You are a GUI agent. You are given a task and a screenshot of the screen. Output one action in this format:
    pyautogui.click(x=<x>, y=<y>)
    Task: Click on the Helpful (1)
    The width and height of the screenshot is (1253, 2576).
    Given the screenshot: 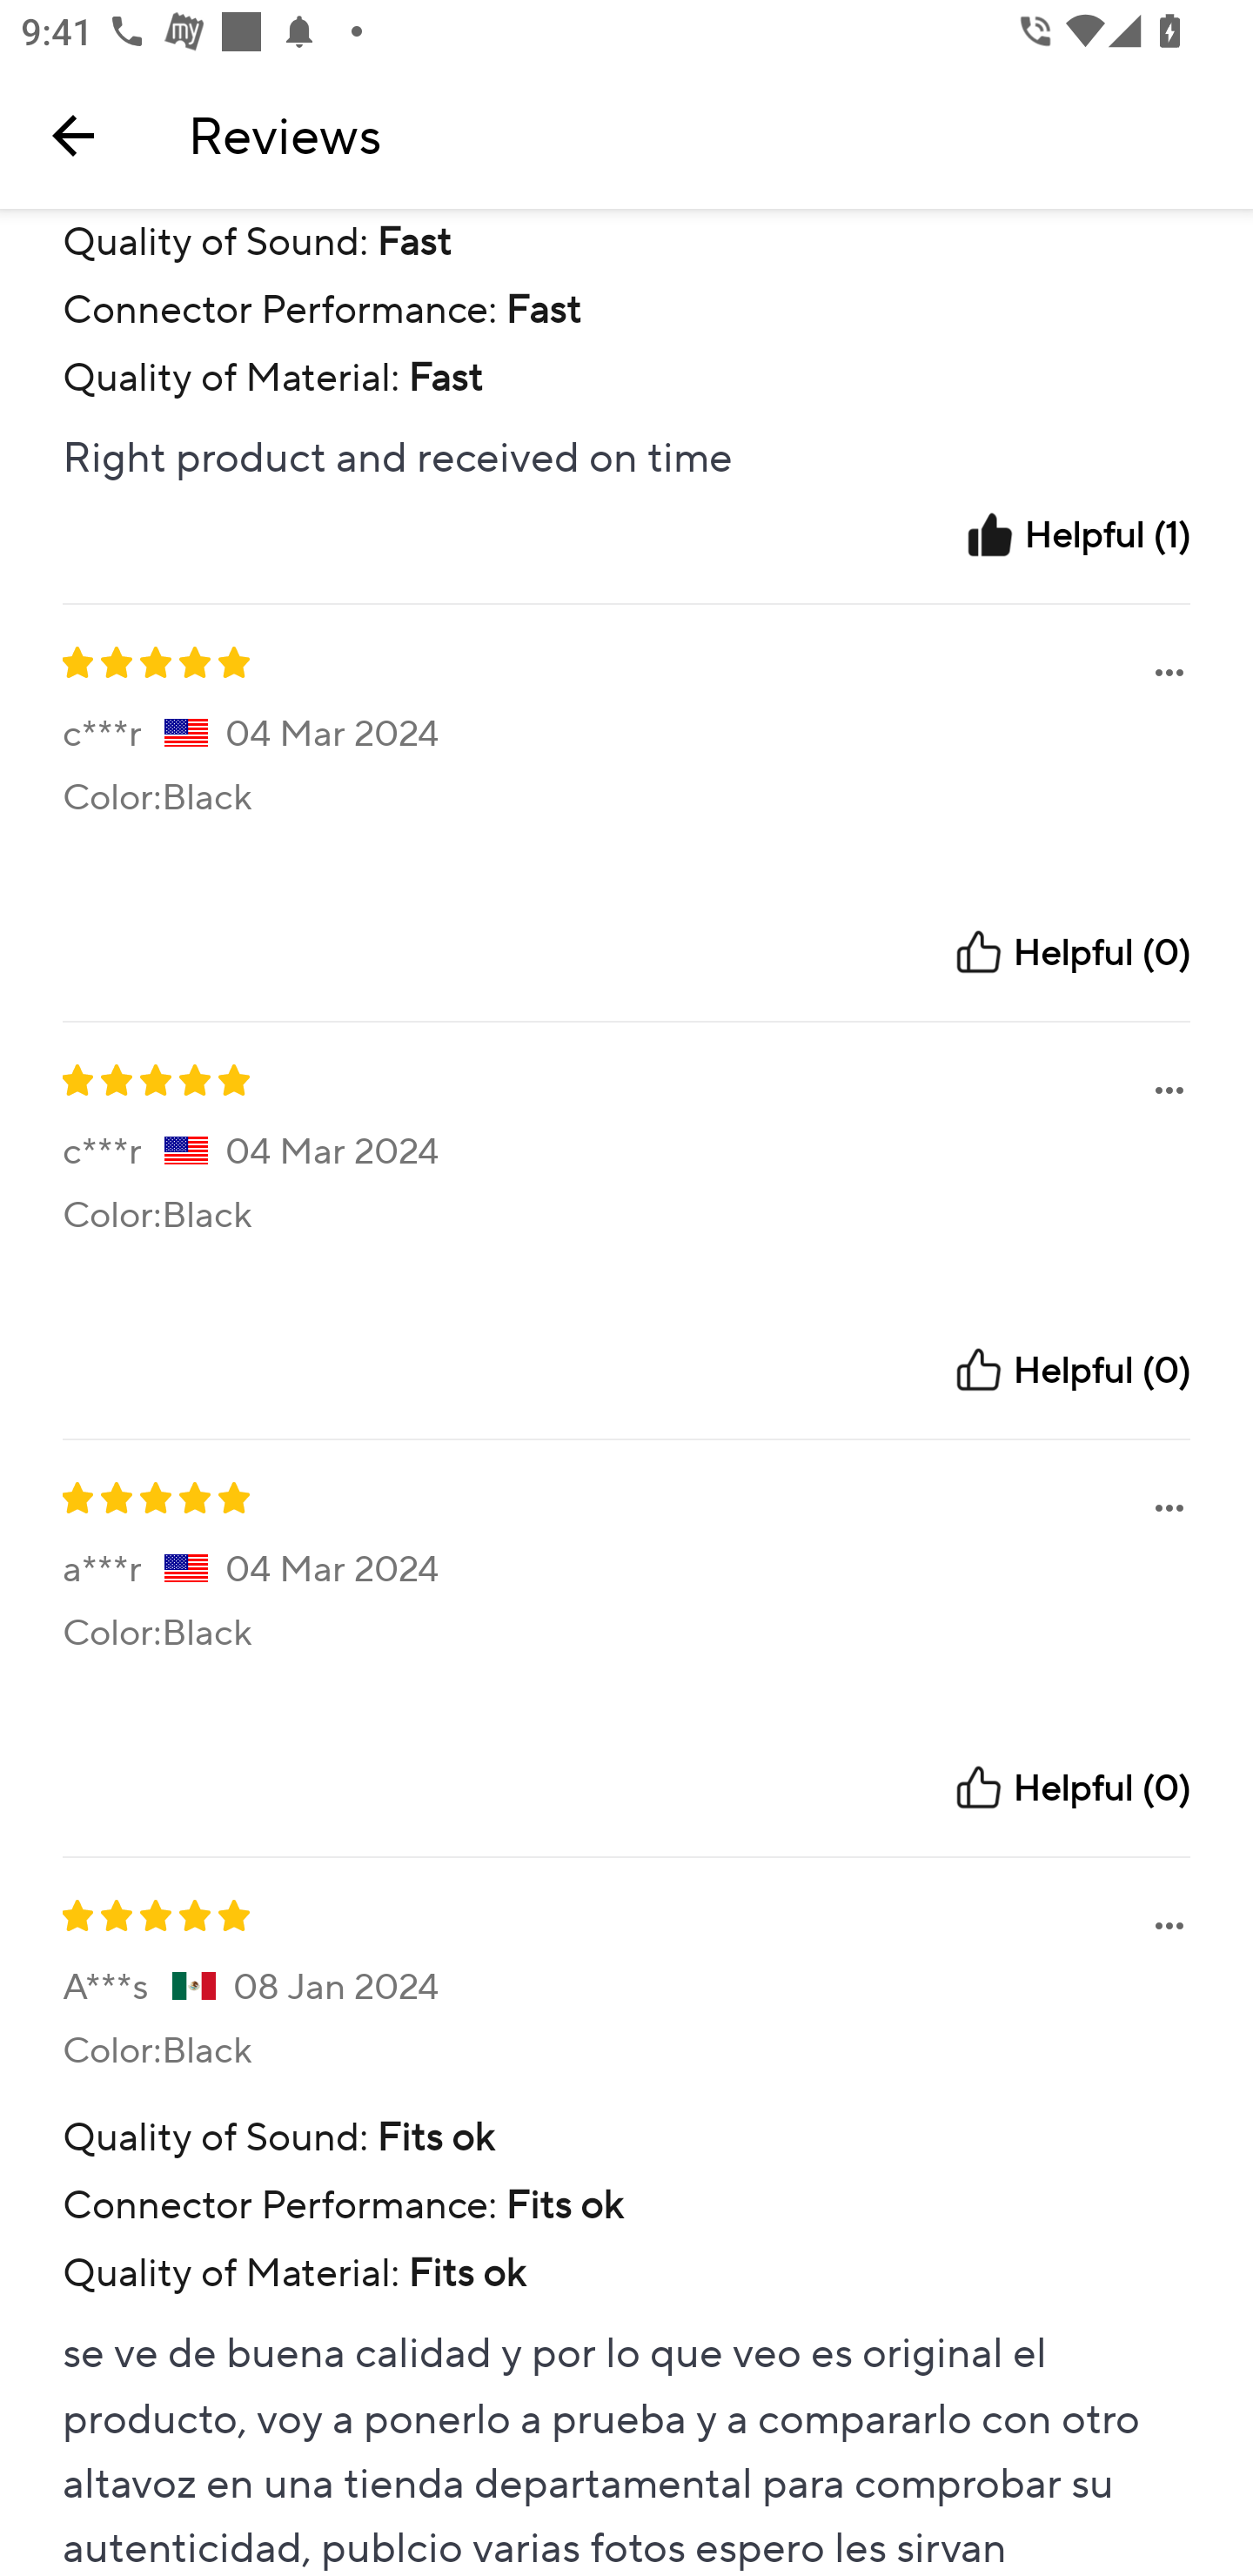 What is the action you would take?
    pyautogui.click(x=1077, y=534)
    